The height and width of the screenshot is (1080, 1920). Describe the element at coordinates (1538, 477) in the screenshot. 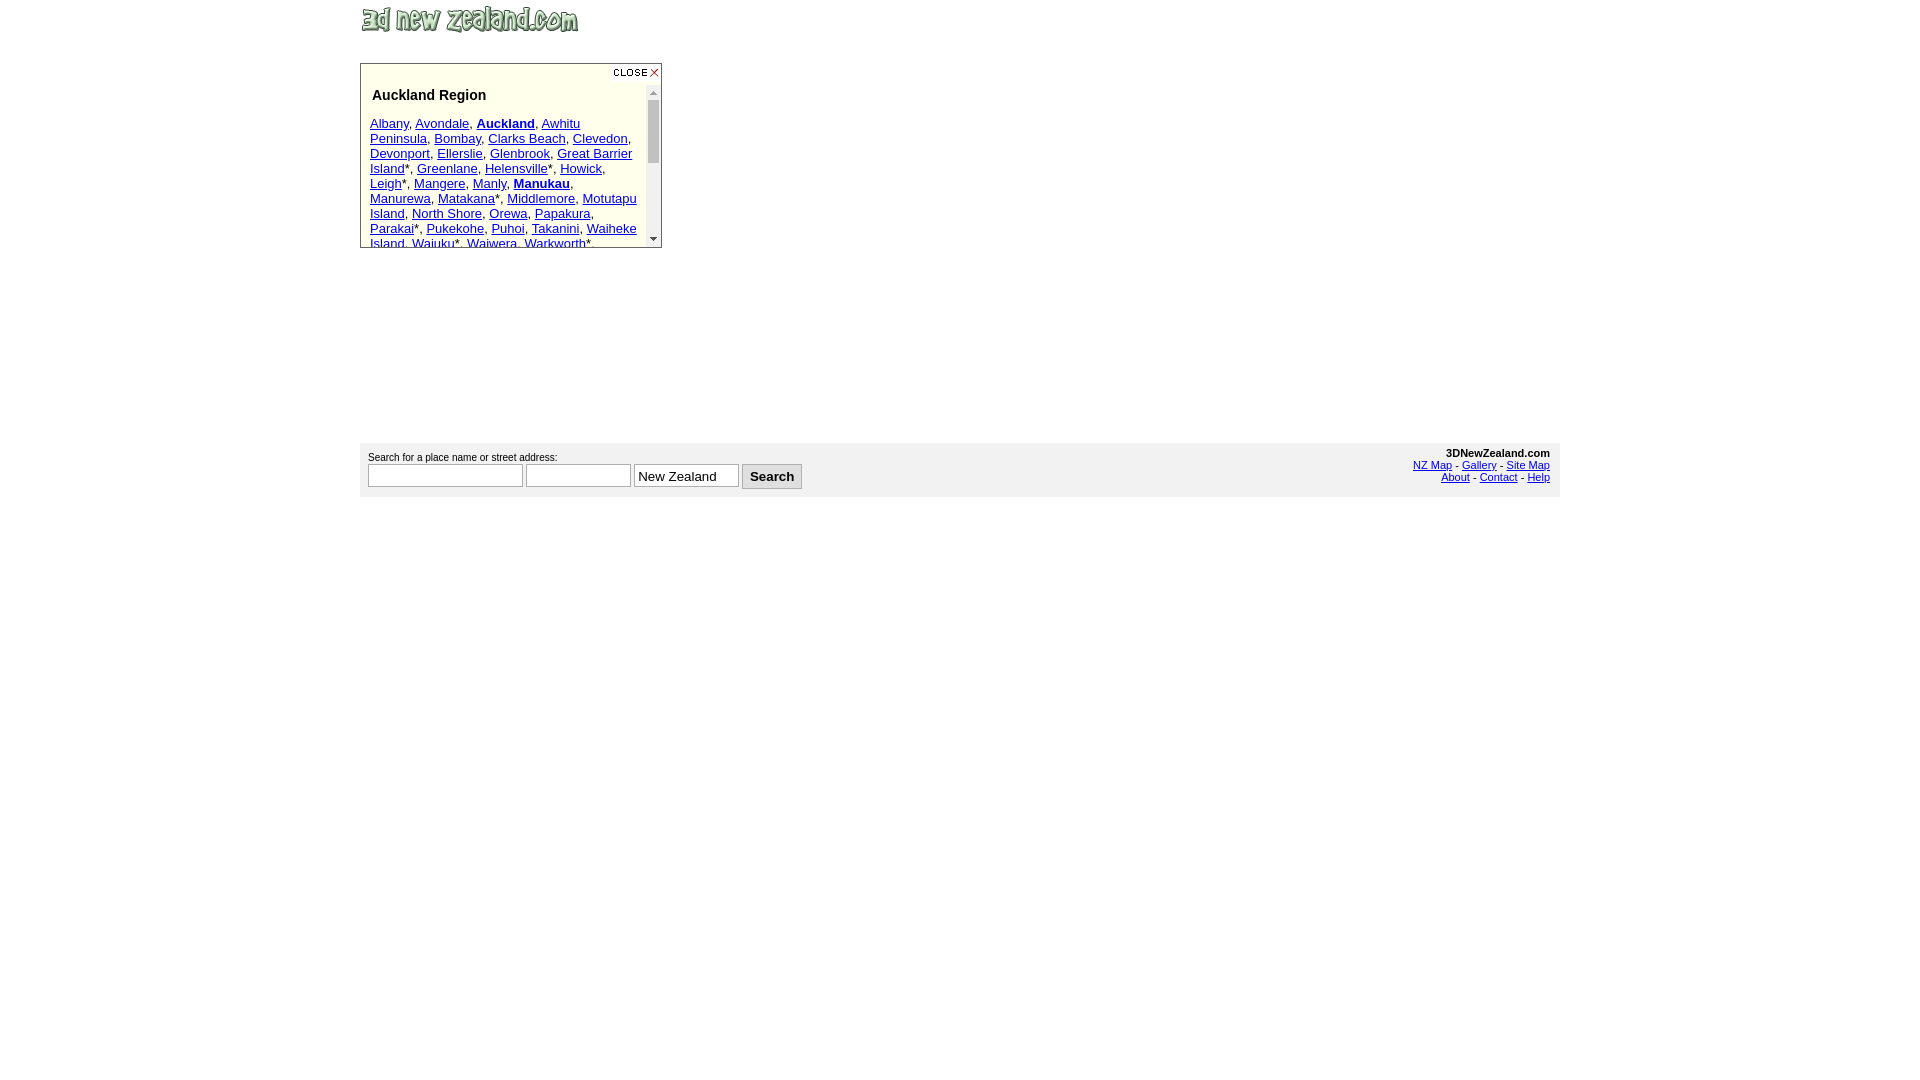

I see `Help` at that location.